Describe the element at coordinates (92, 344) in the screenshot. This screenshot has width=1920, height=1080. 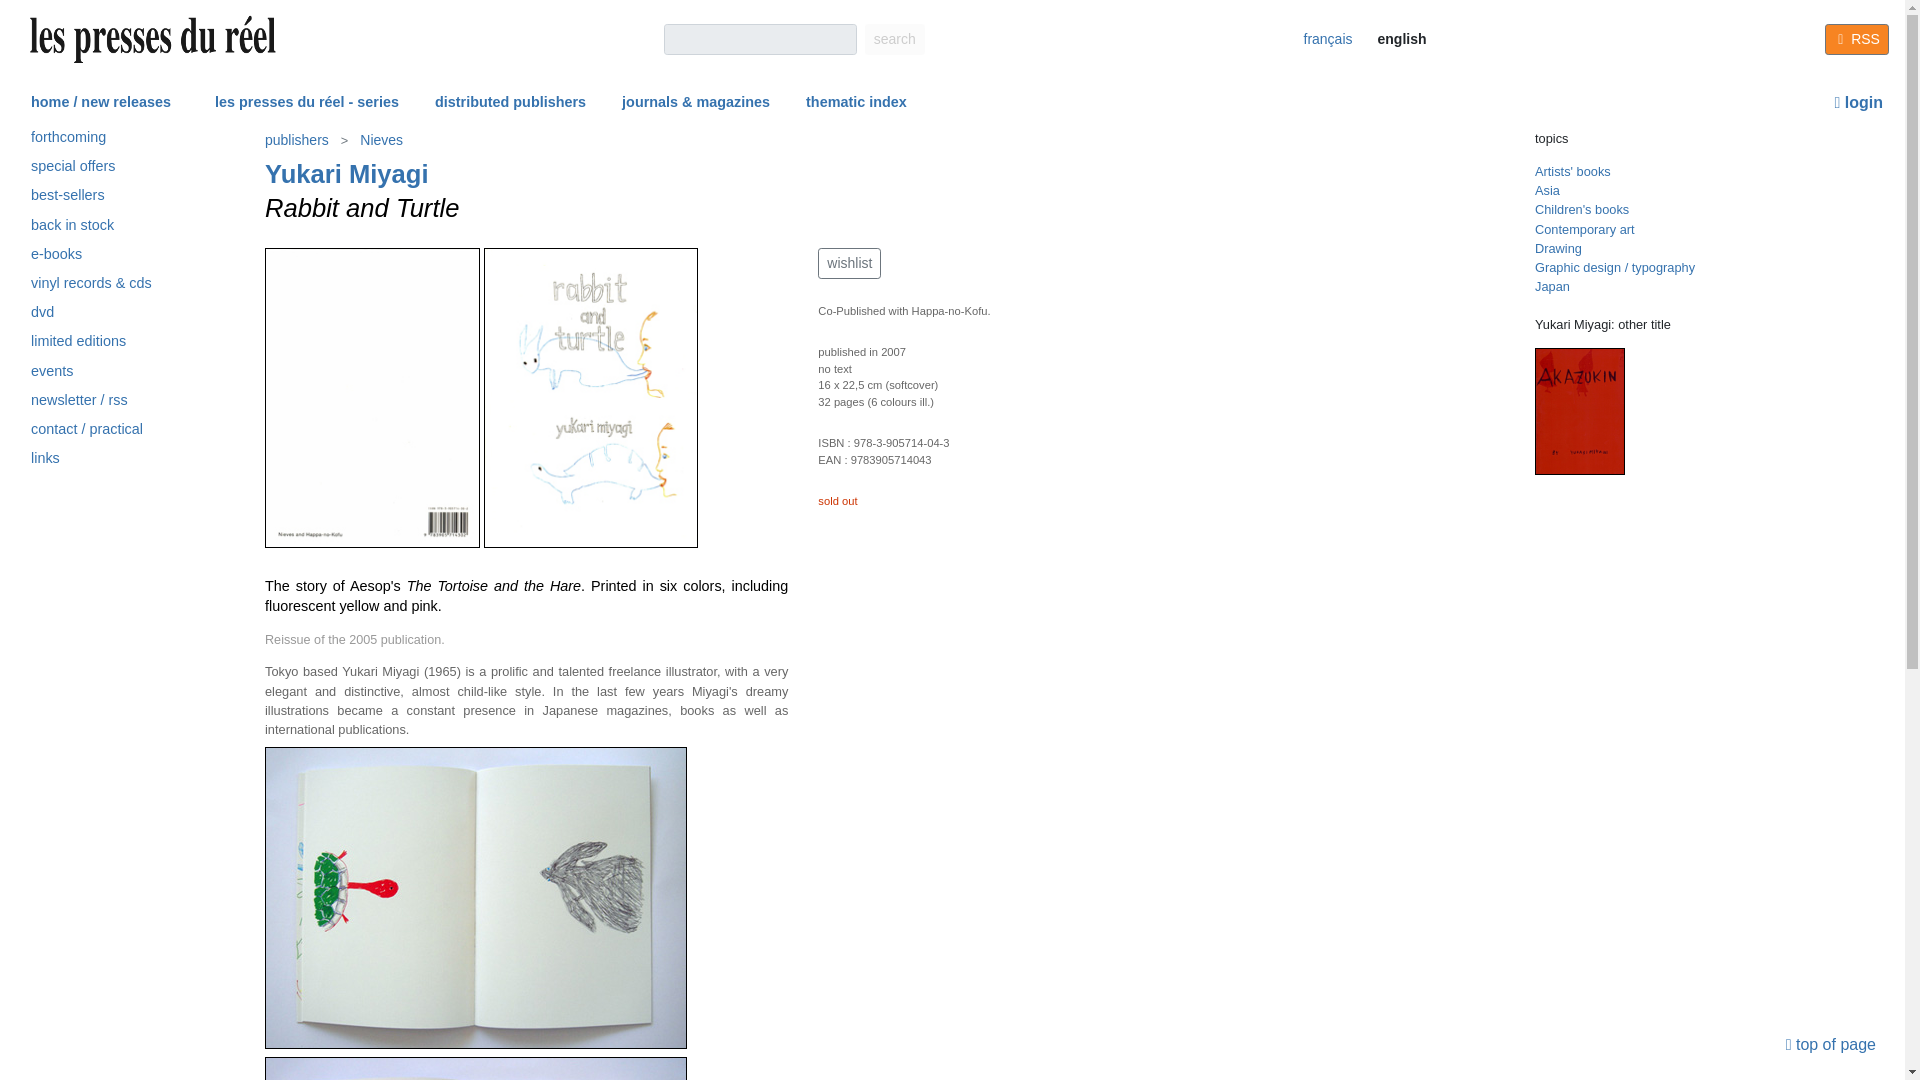
I see `limited editions` at that location.